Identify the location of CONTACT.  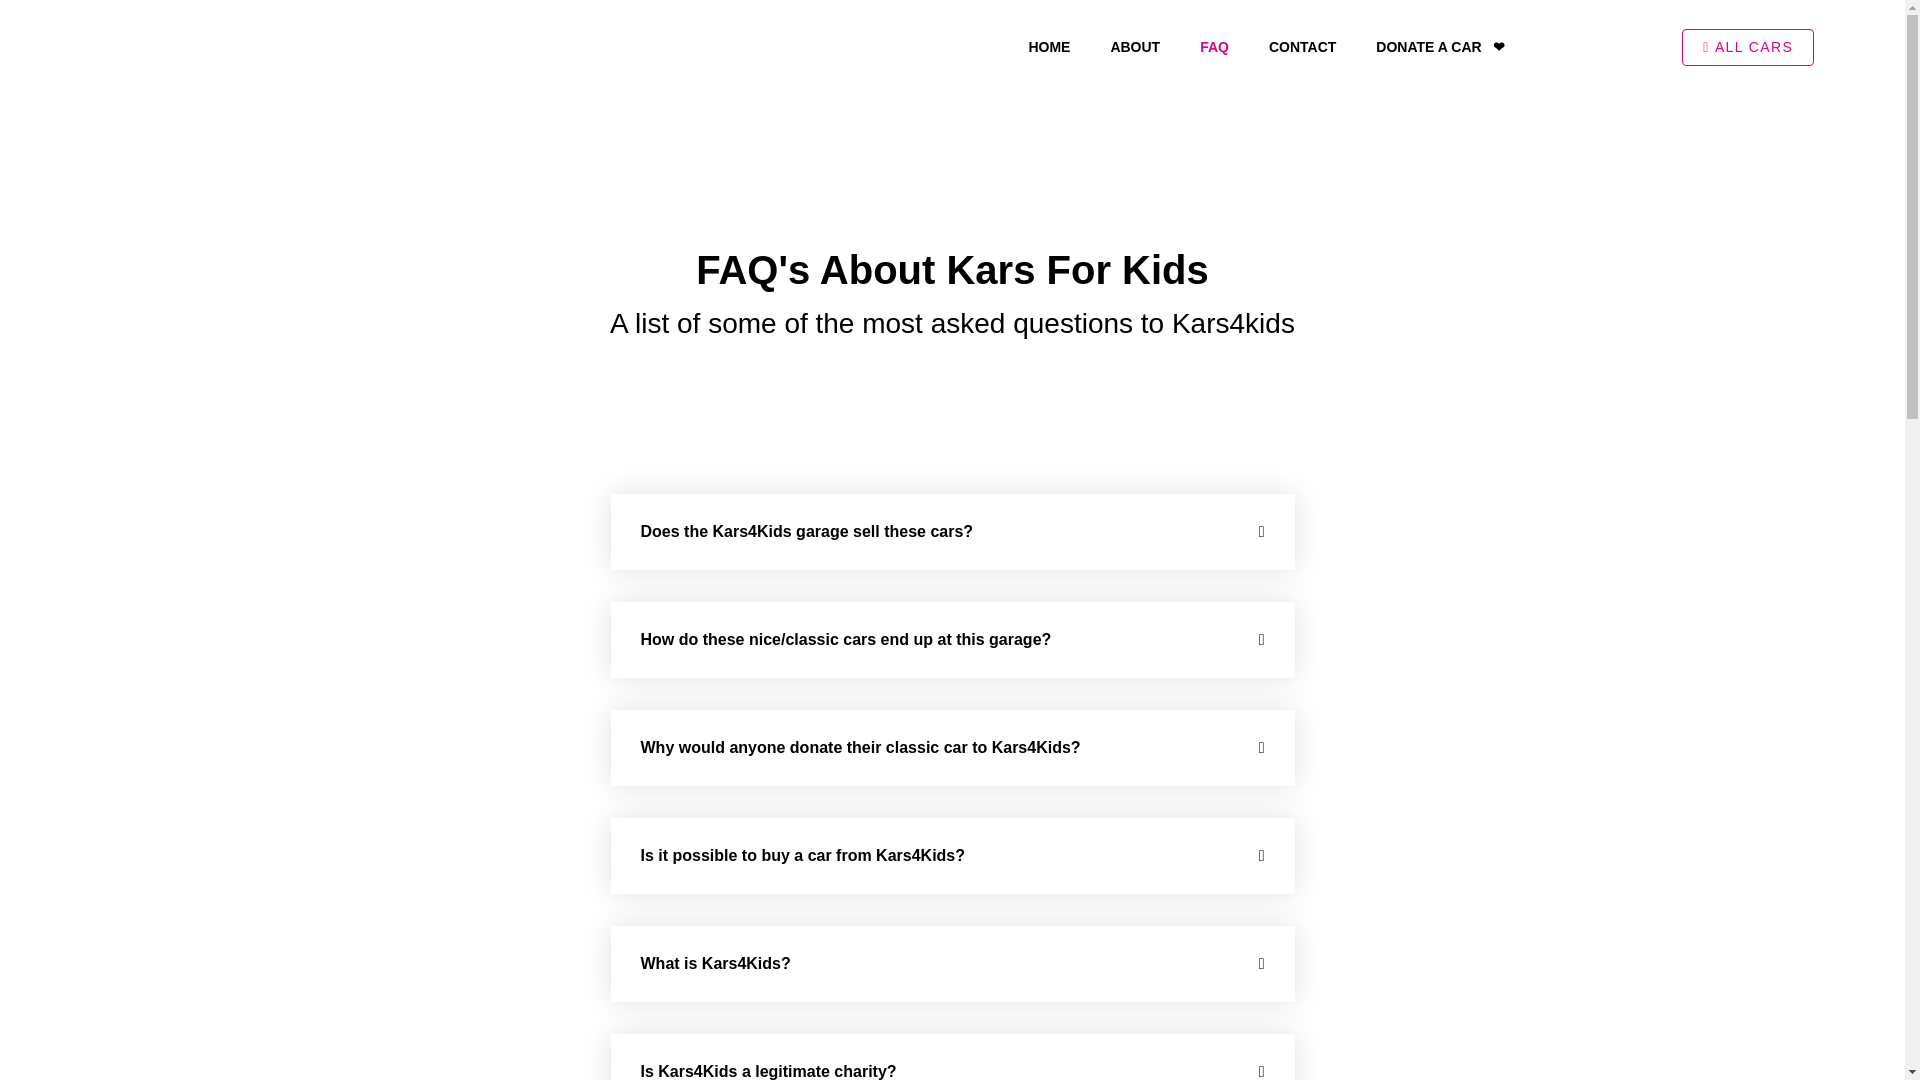
(1302, 46).